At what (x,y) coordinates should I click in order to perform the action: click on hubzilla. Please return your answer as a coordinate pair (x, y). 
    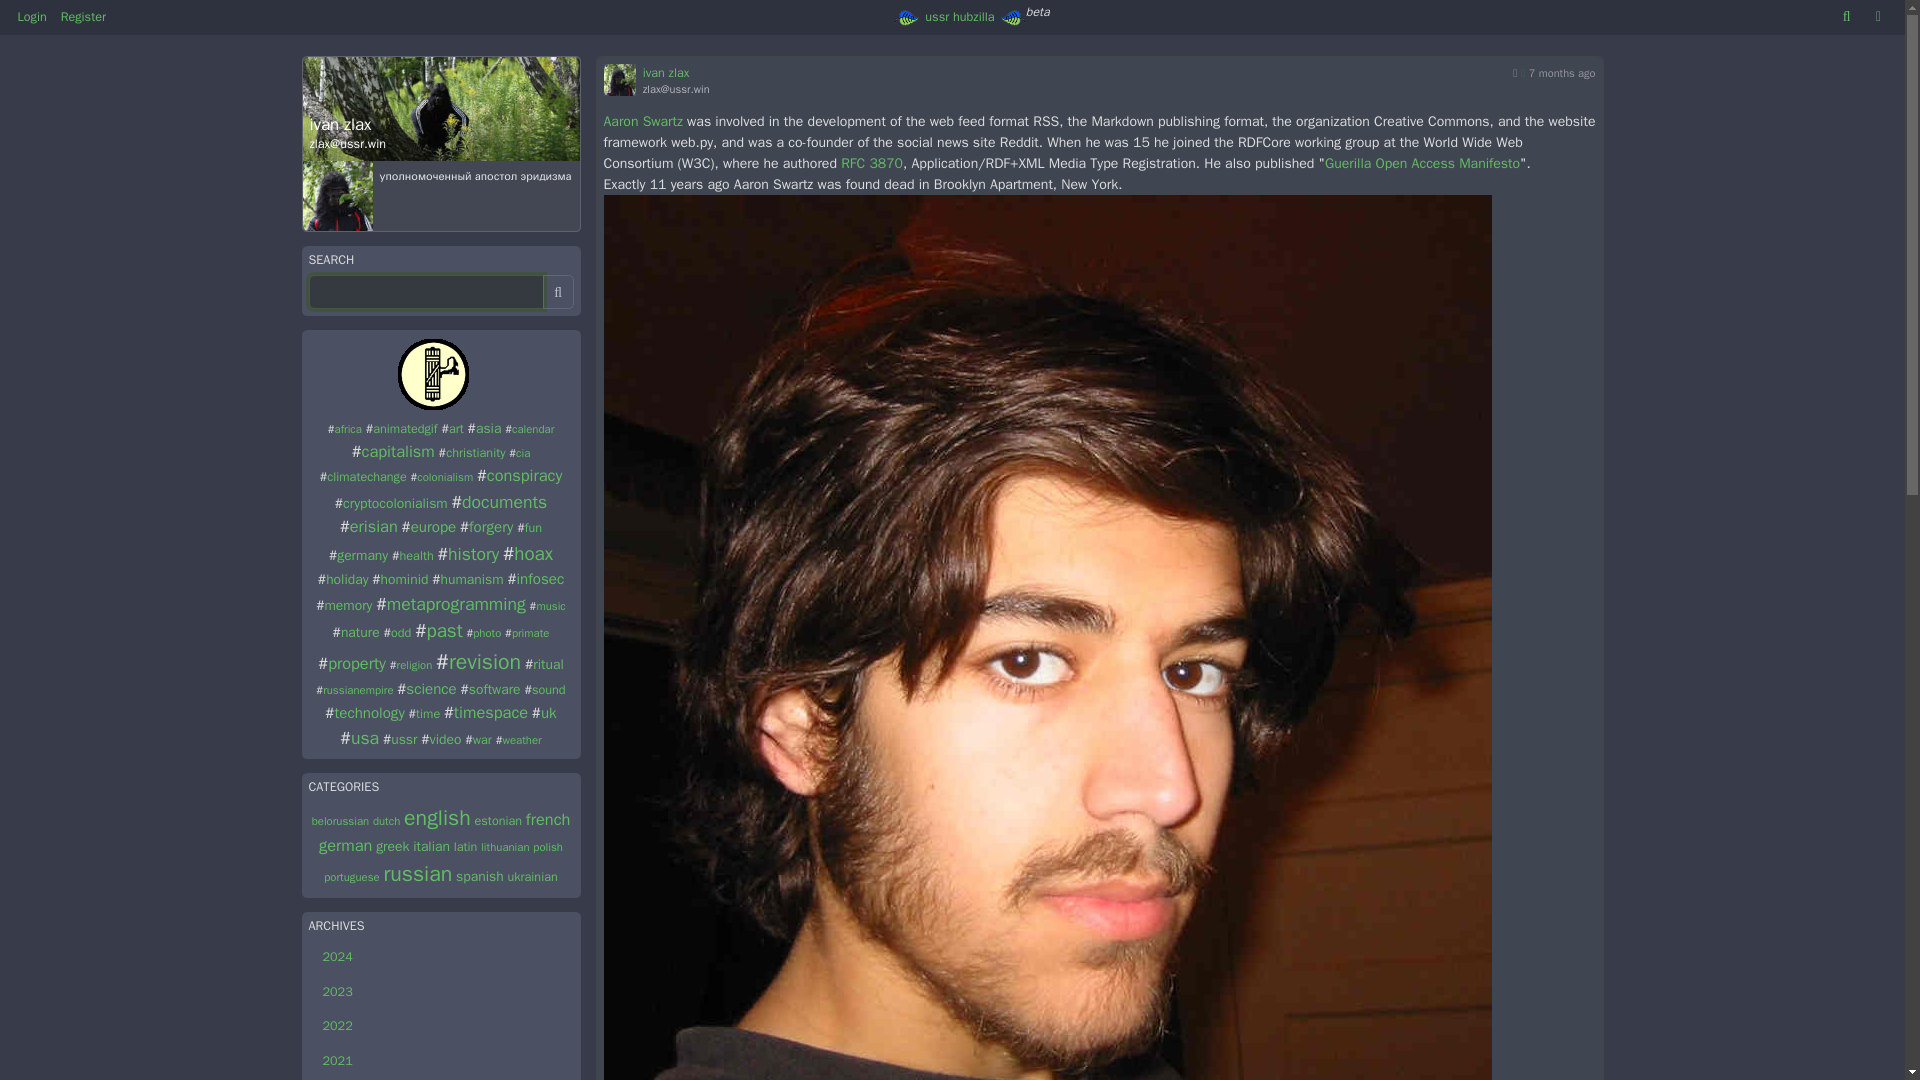
    Looking at the image, I should click on (973, 16).